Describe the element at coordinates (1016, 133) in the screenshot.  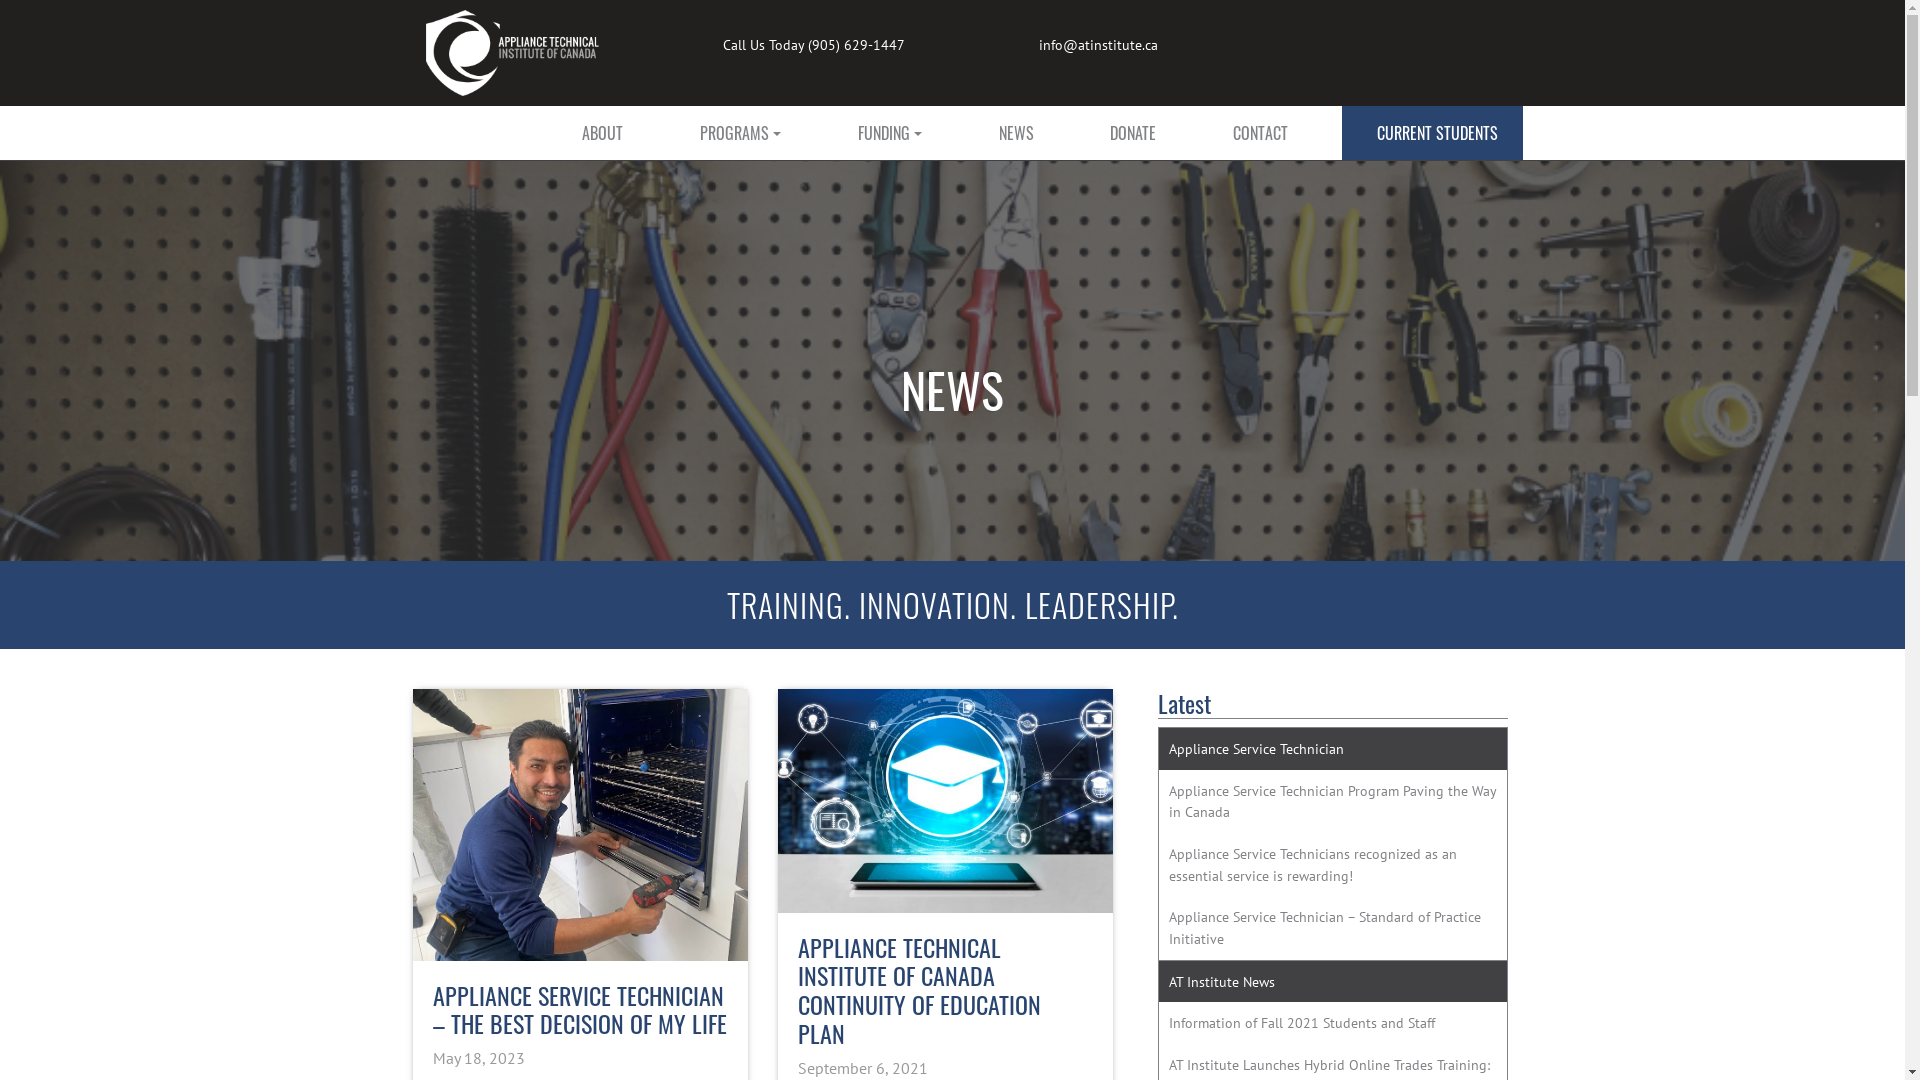
I see `NEWS` at that location.